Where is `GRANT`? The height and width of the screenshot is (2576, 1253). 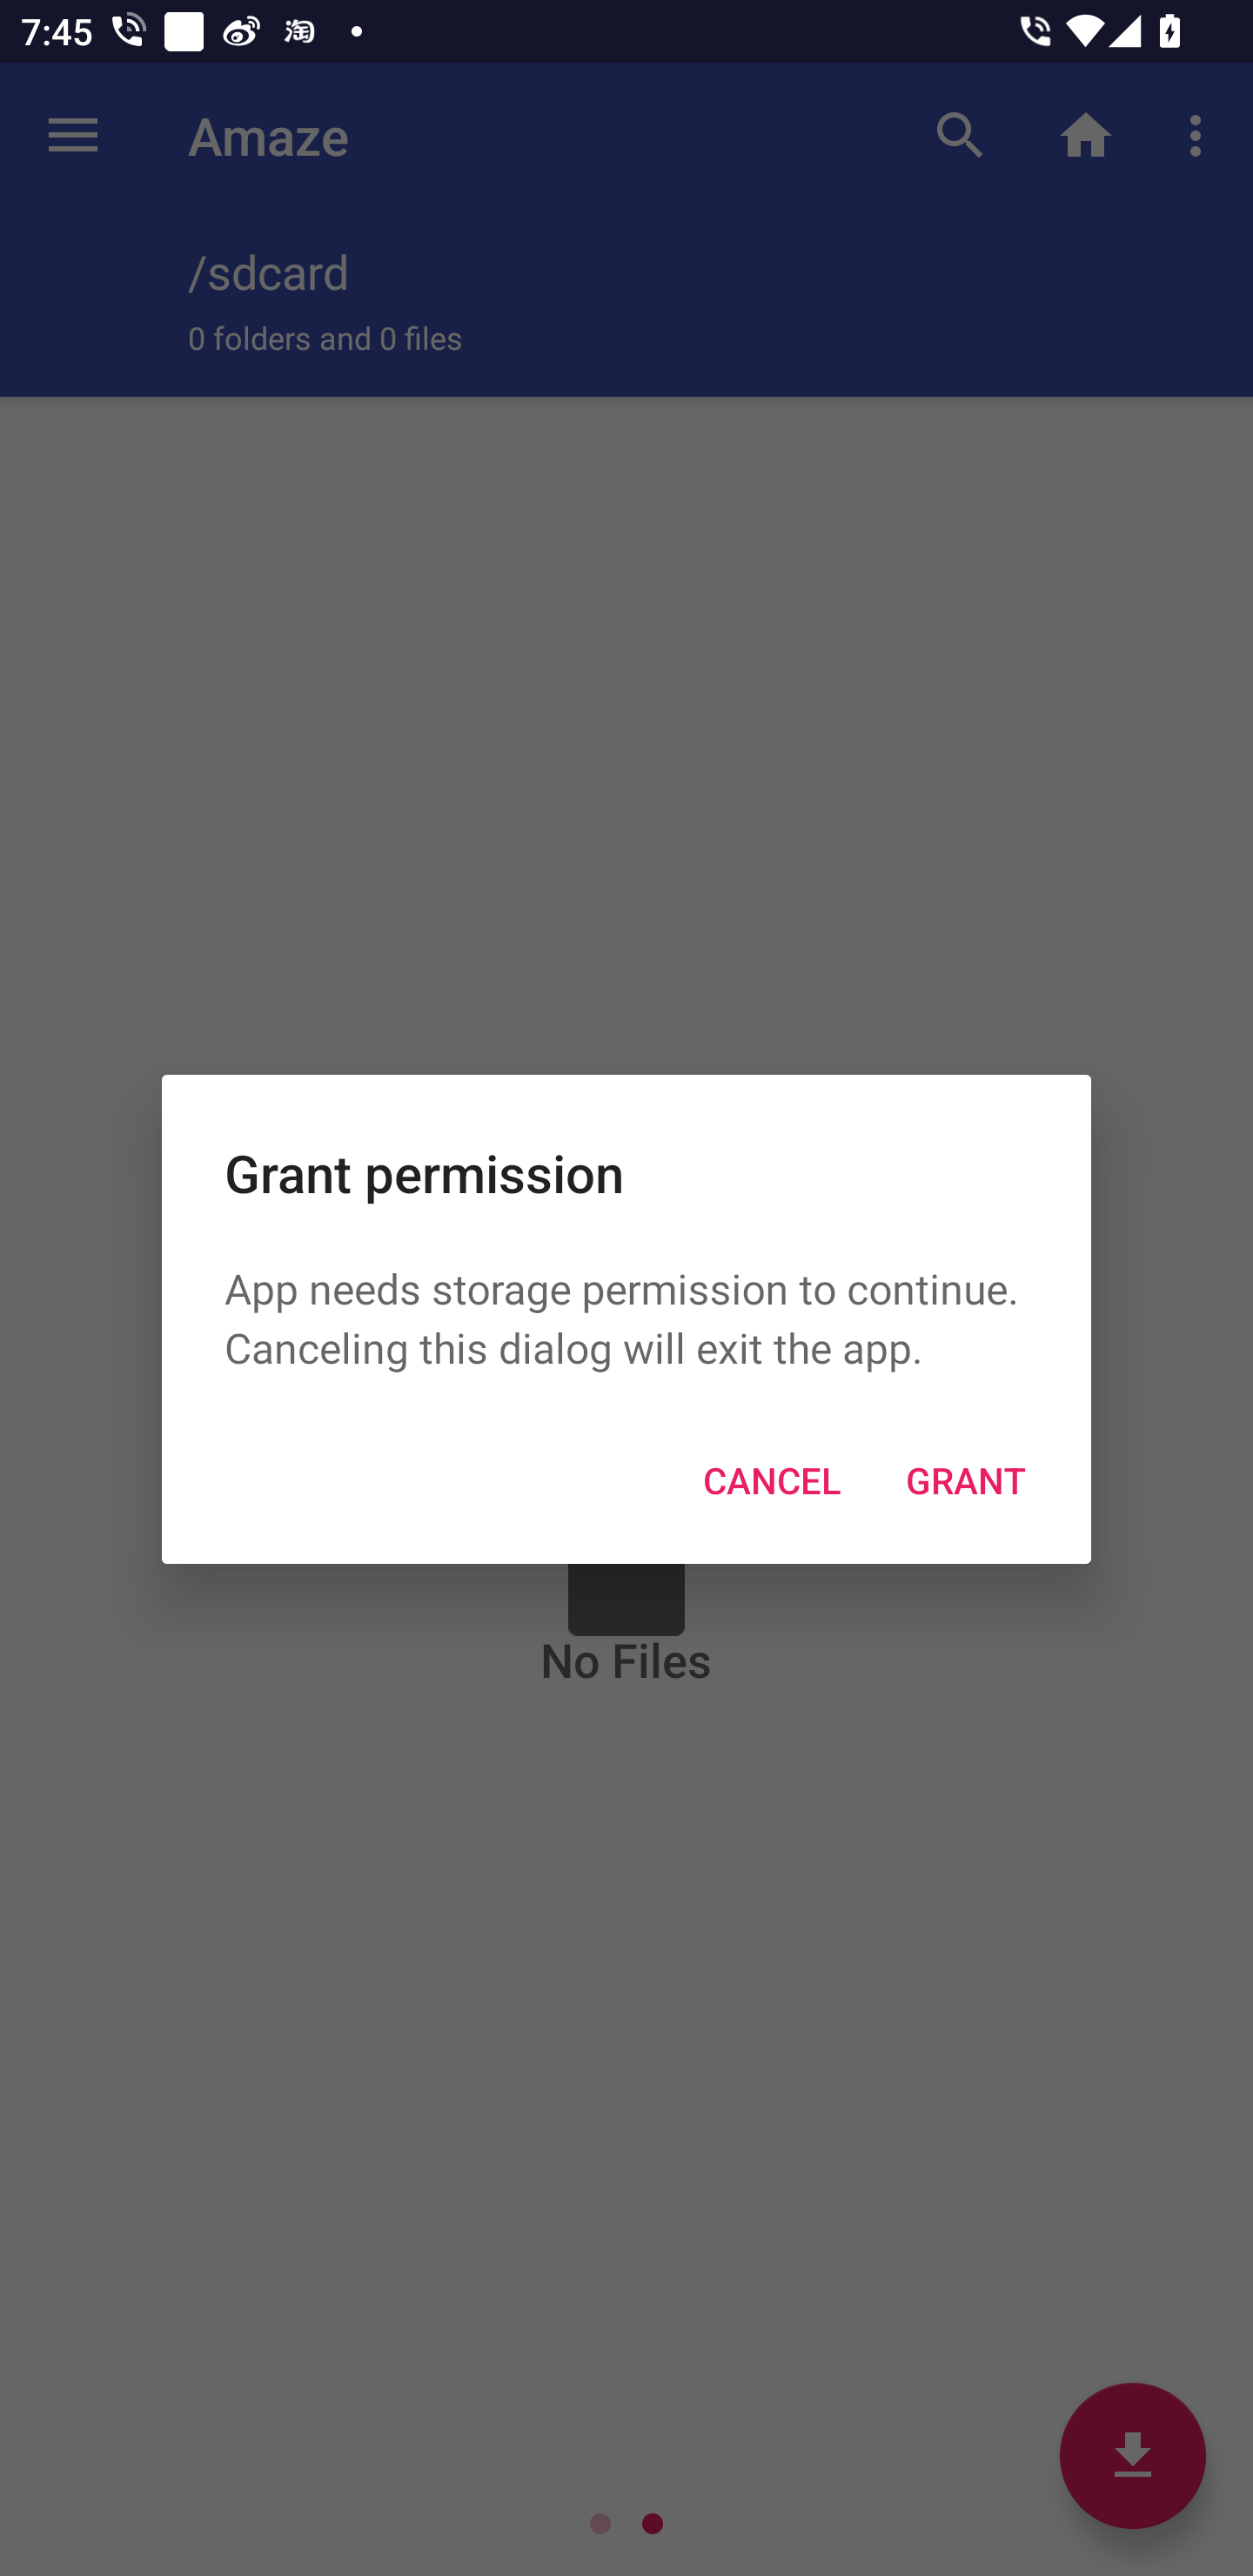
GRANT is located at coordinates (966, 1479).